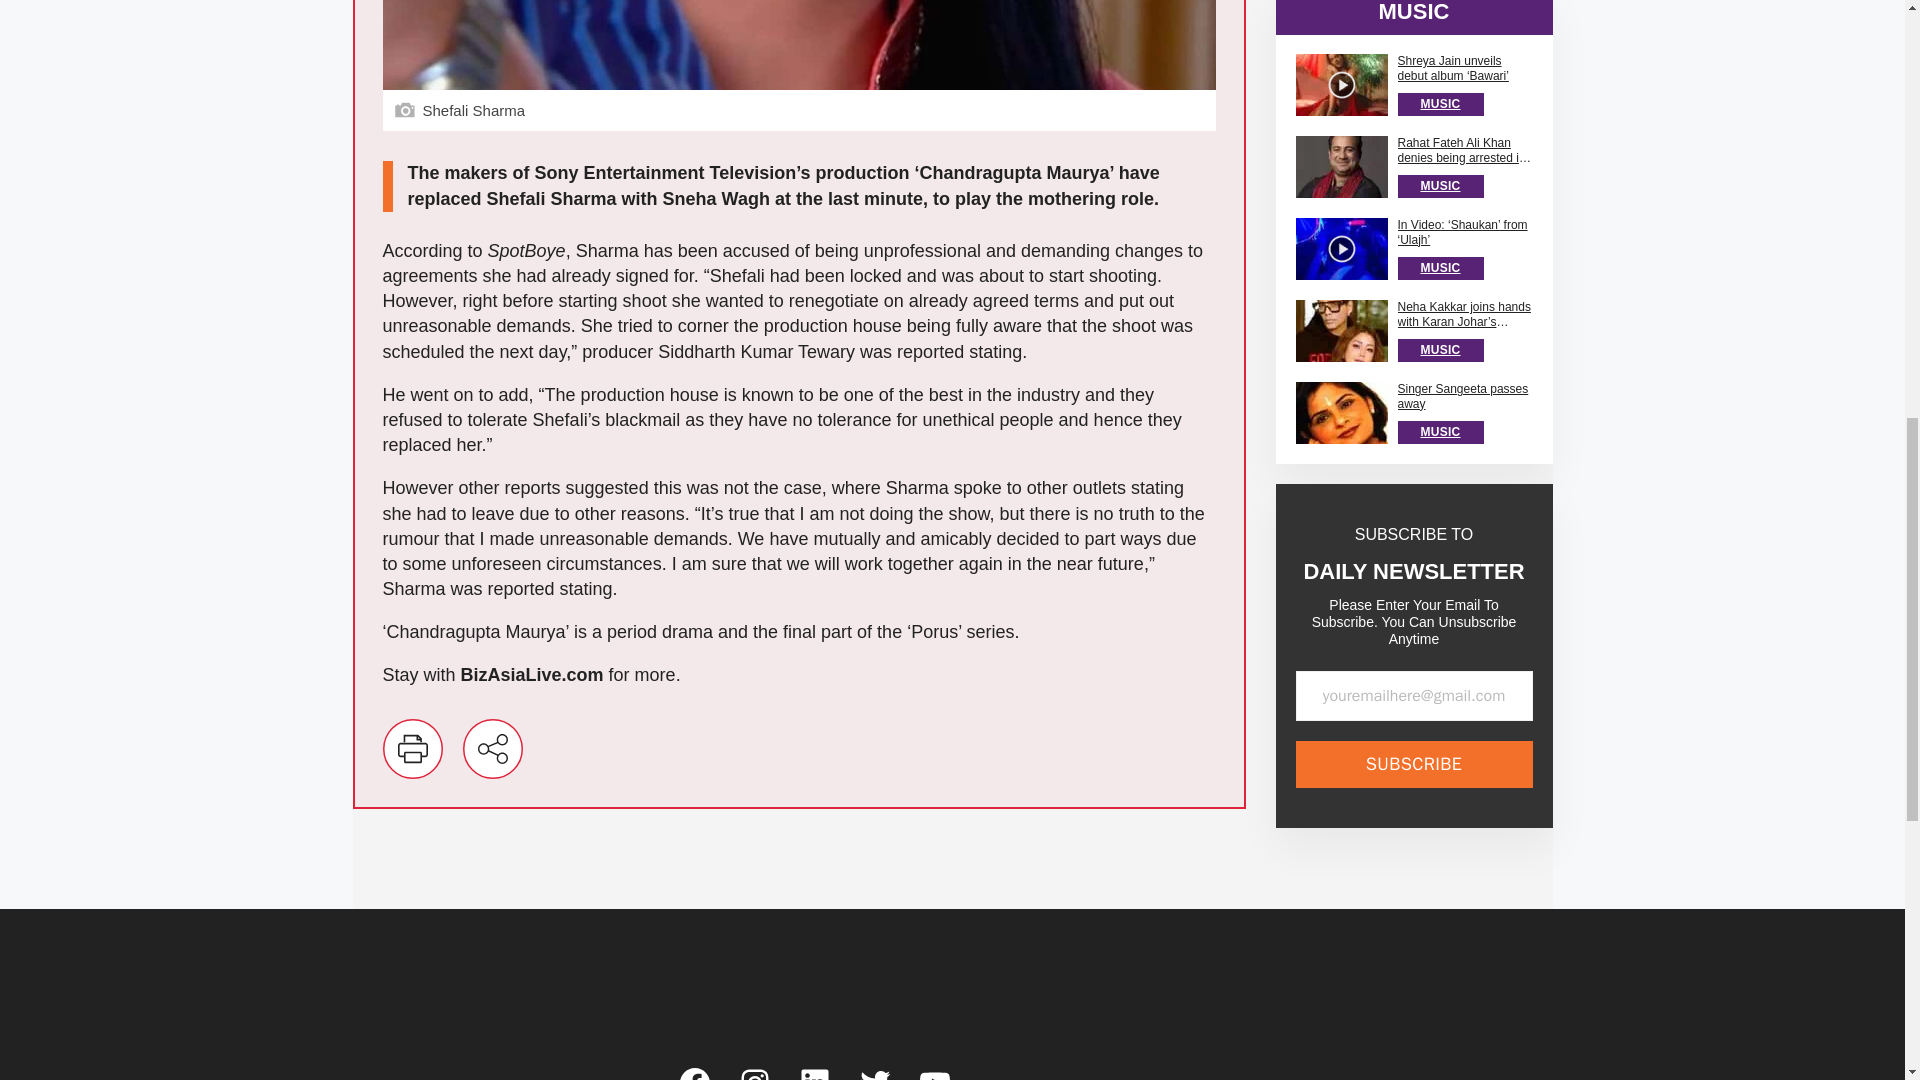  I want to click on Subscribe, so click(1414, 523).